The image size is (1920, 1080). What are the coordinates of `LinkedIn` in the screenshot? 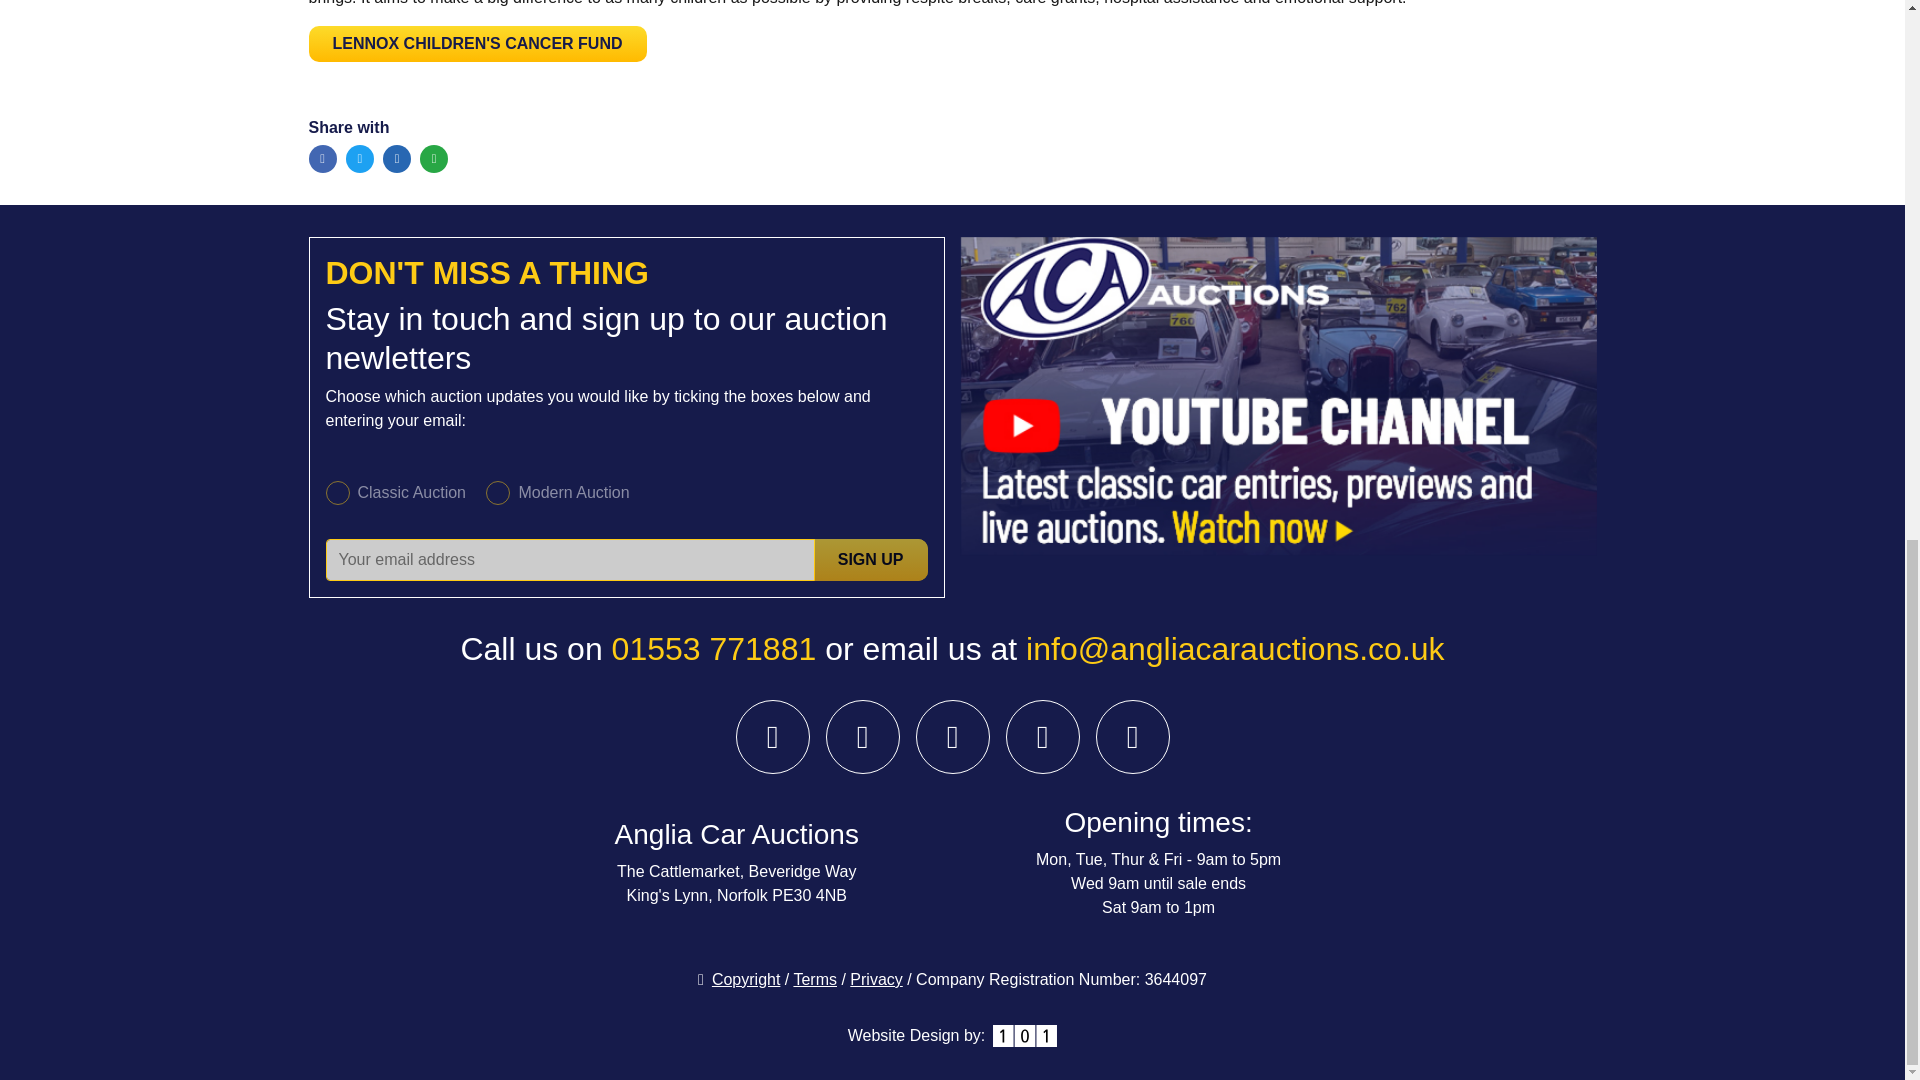 It's located at (396, 158).